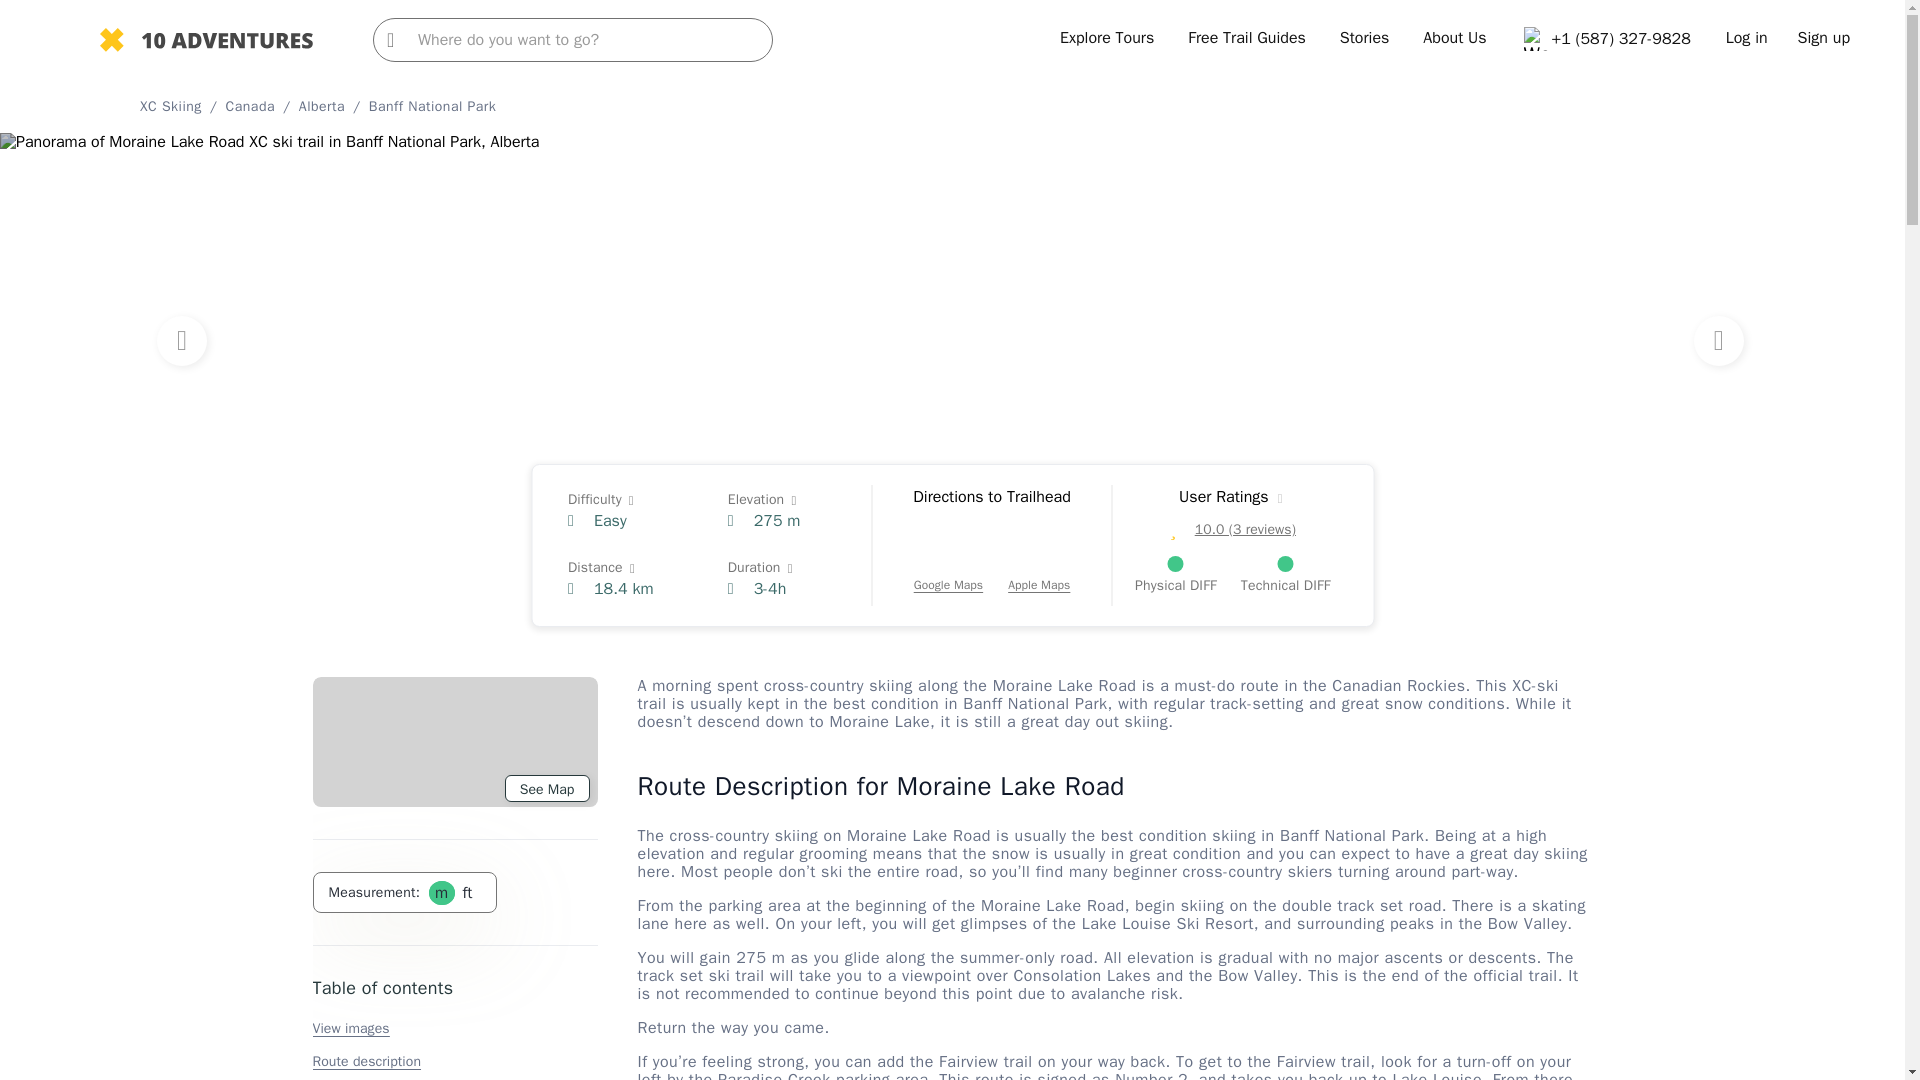  What do you see at coordinates (170, 106) in the screenshot?
I see `XC Skiing` at bounding box center [170, 106].